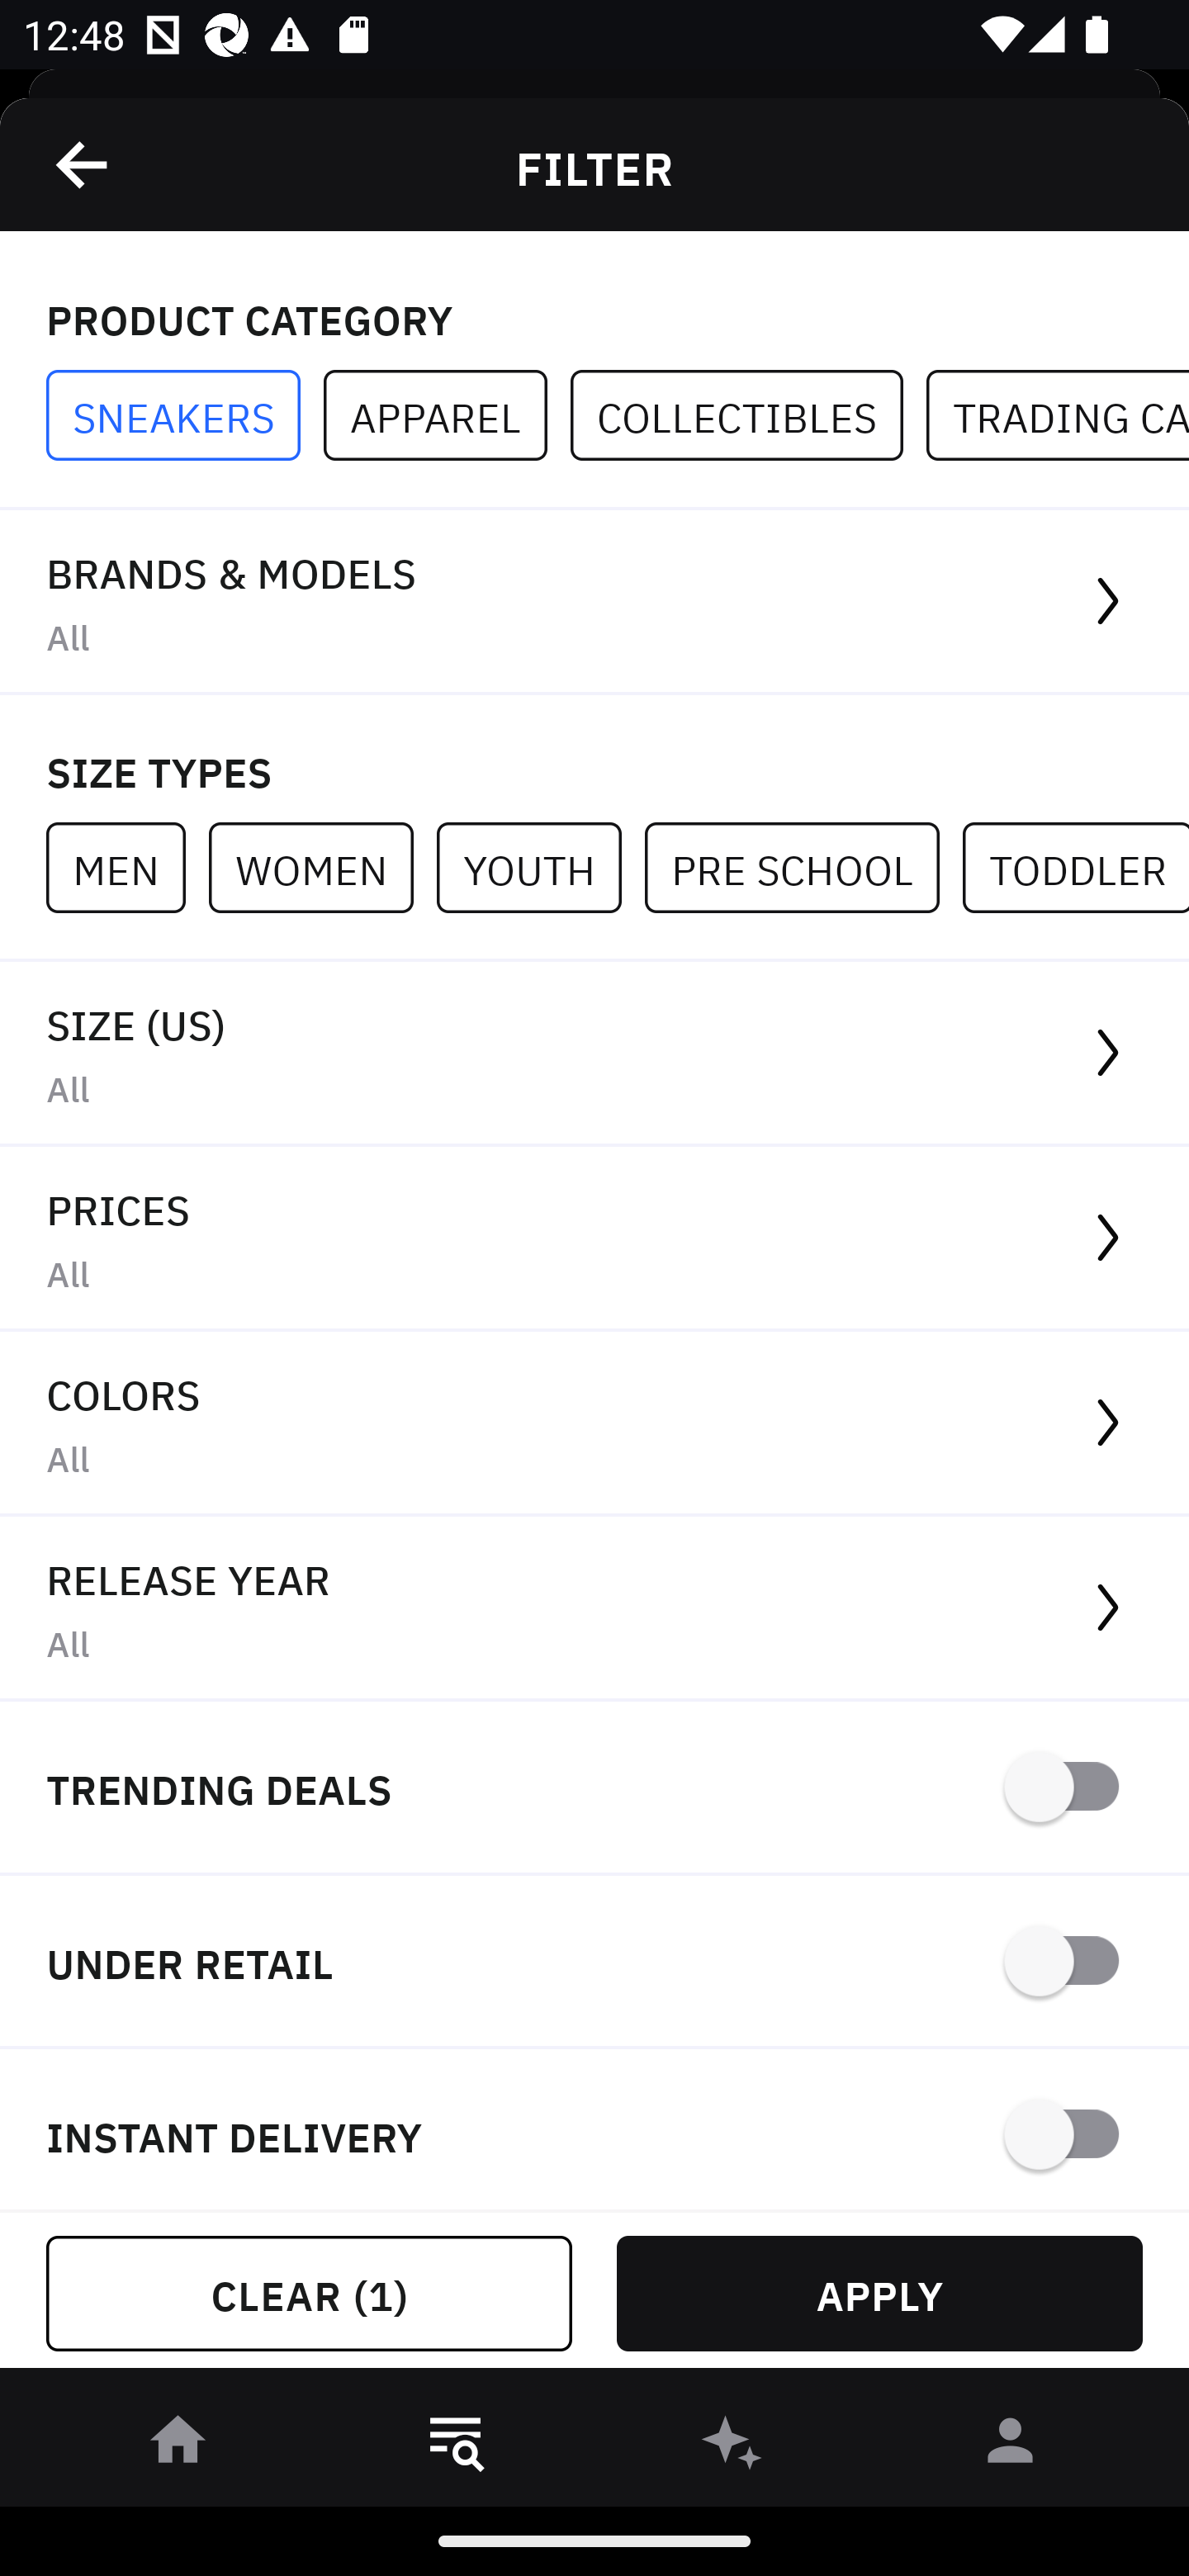 The height and width of the screenshot is (2576, 1189). I want to click on SNEAKERS, so click(185, 416).